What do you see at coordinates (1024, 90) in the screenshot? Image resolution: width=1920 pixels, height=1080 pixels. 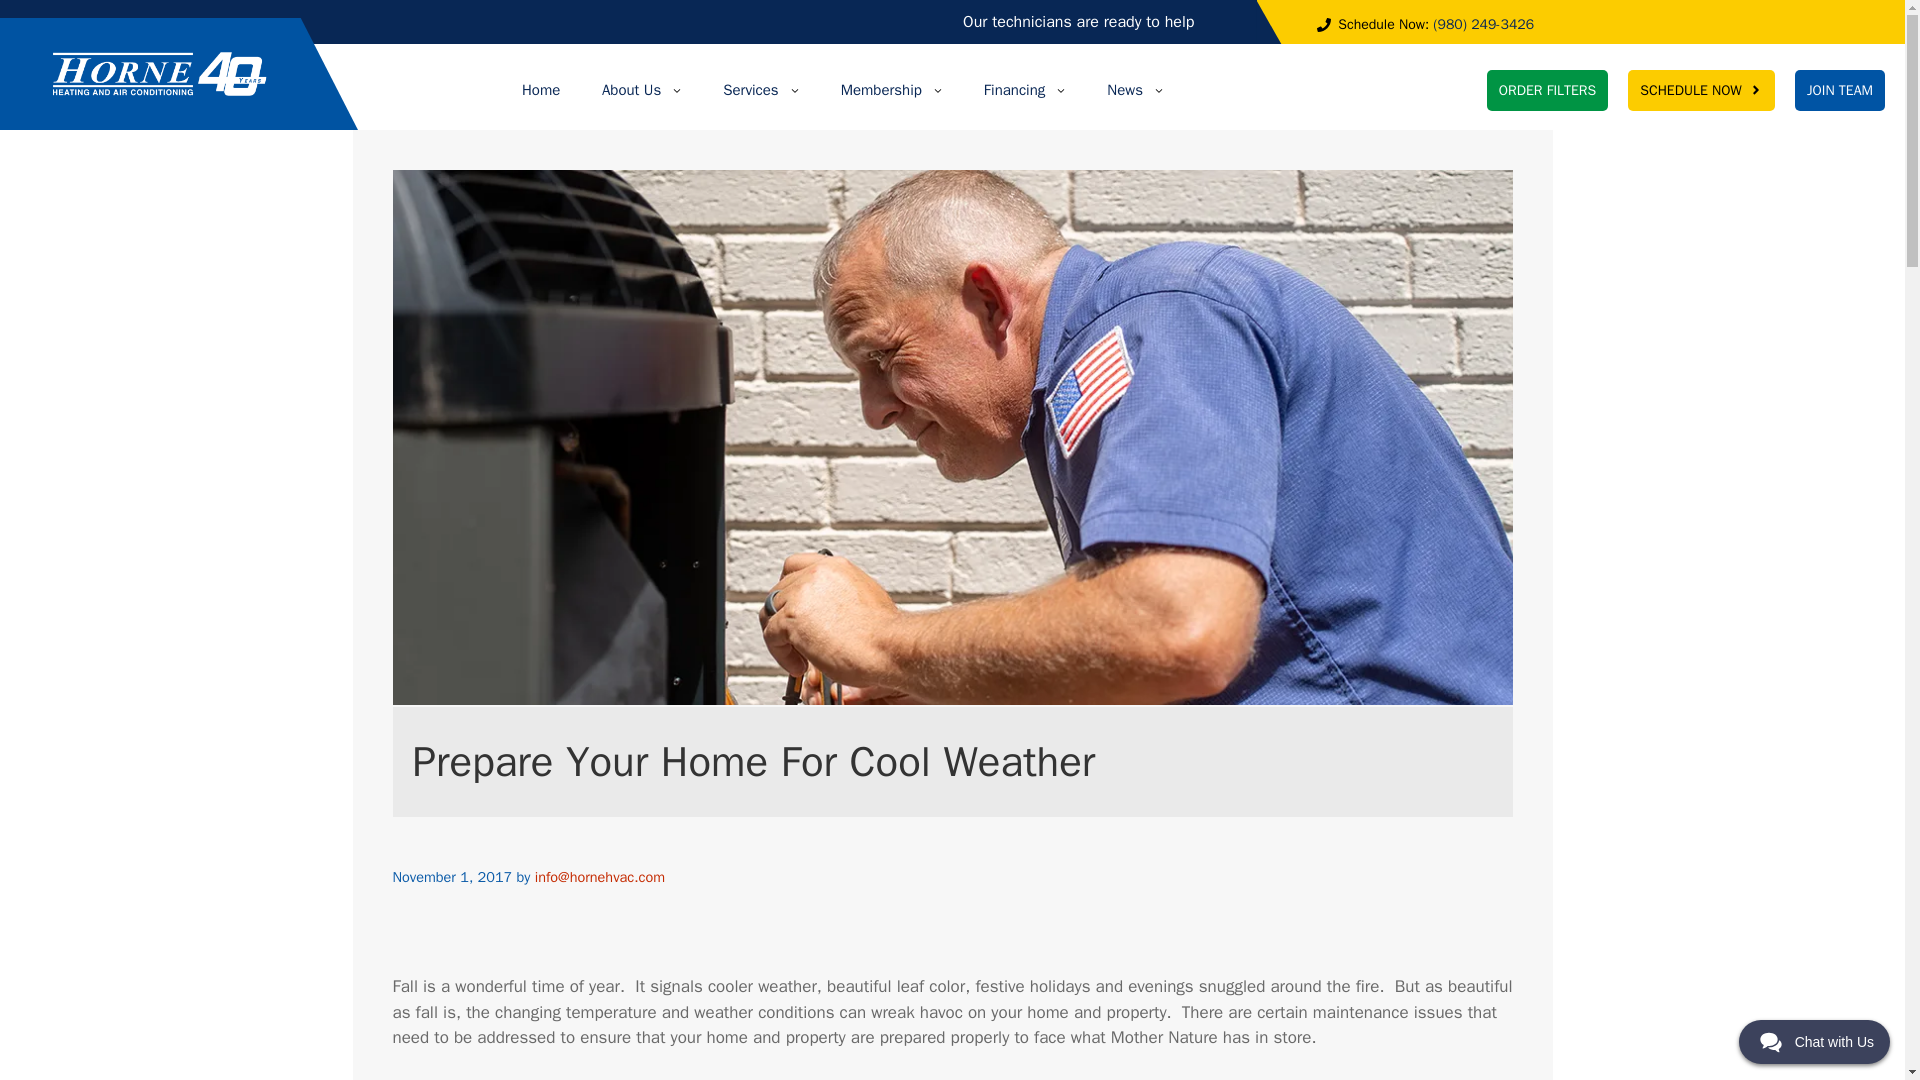 I see `Financing` at bounding box center [1024, 90].